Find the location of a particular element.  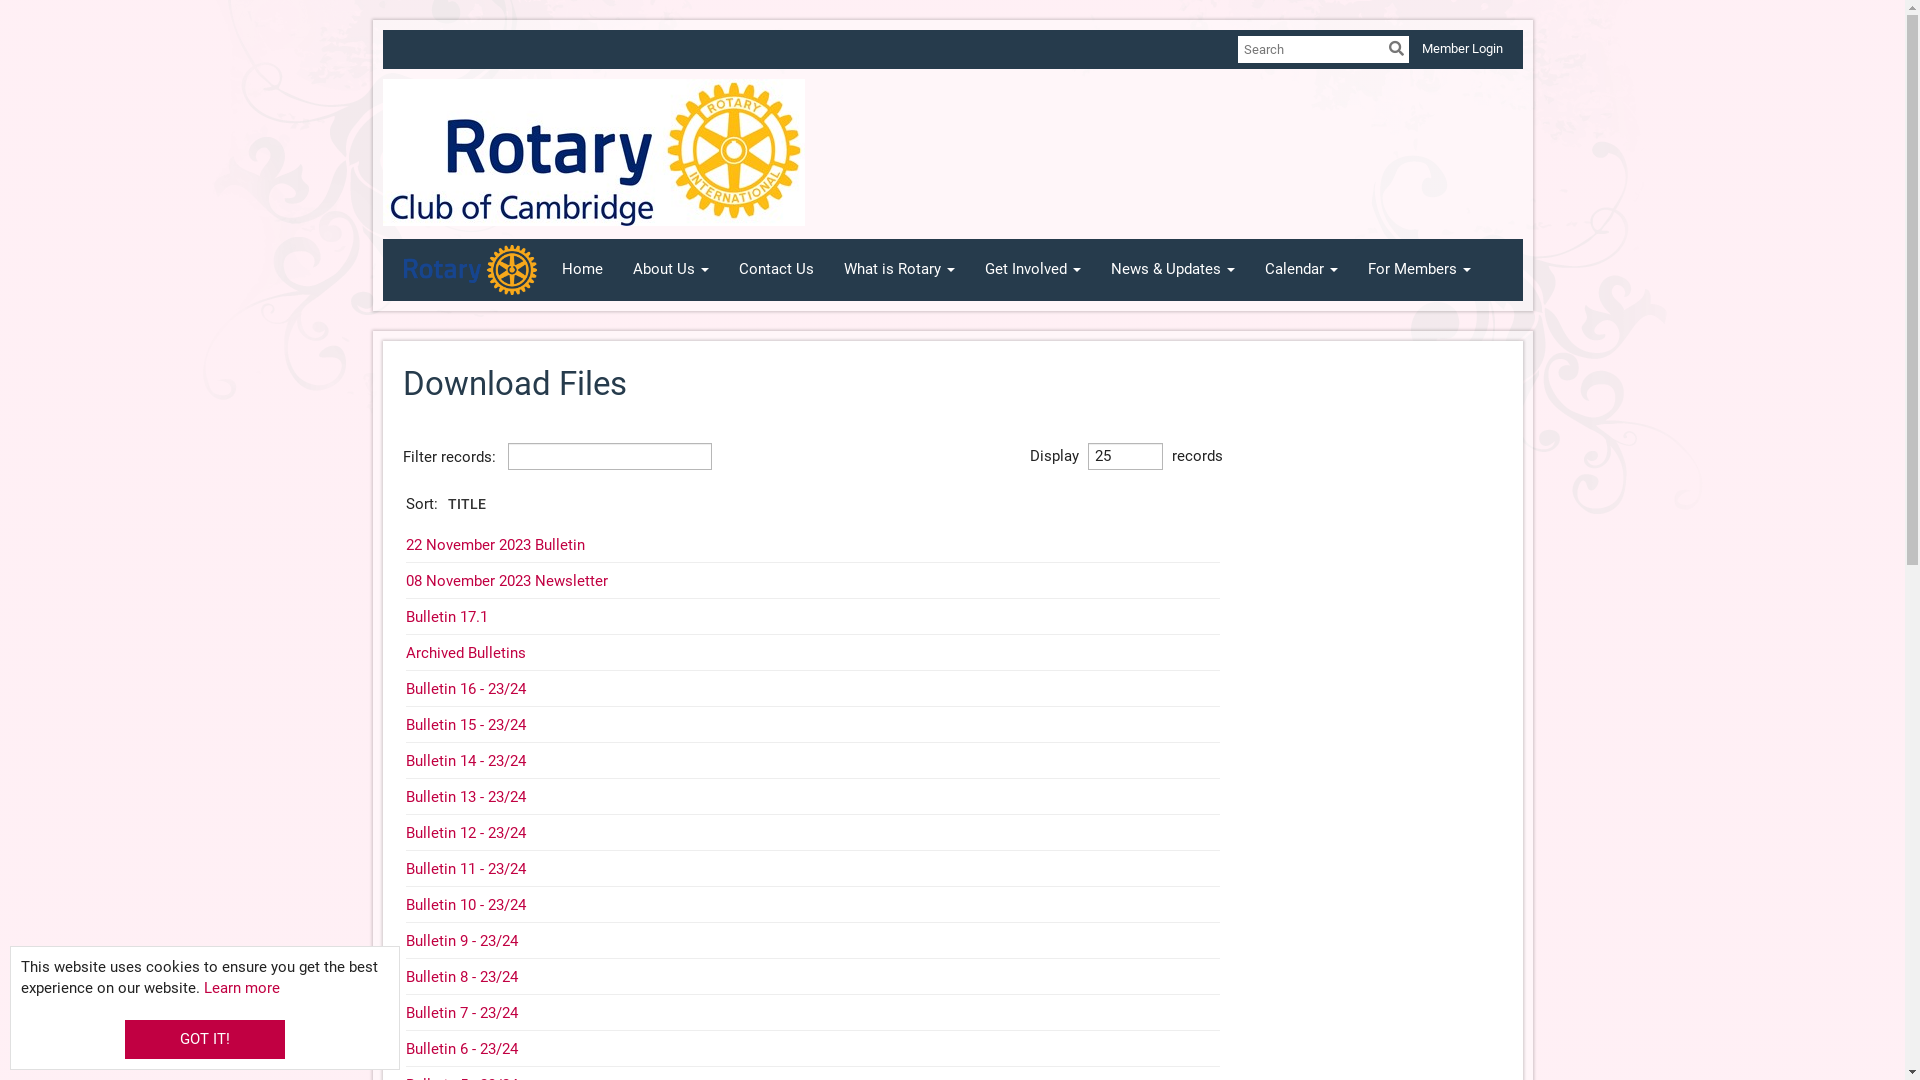

News & Updates is located at coordinates (1173, 270).